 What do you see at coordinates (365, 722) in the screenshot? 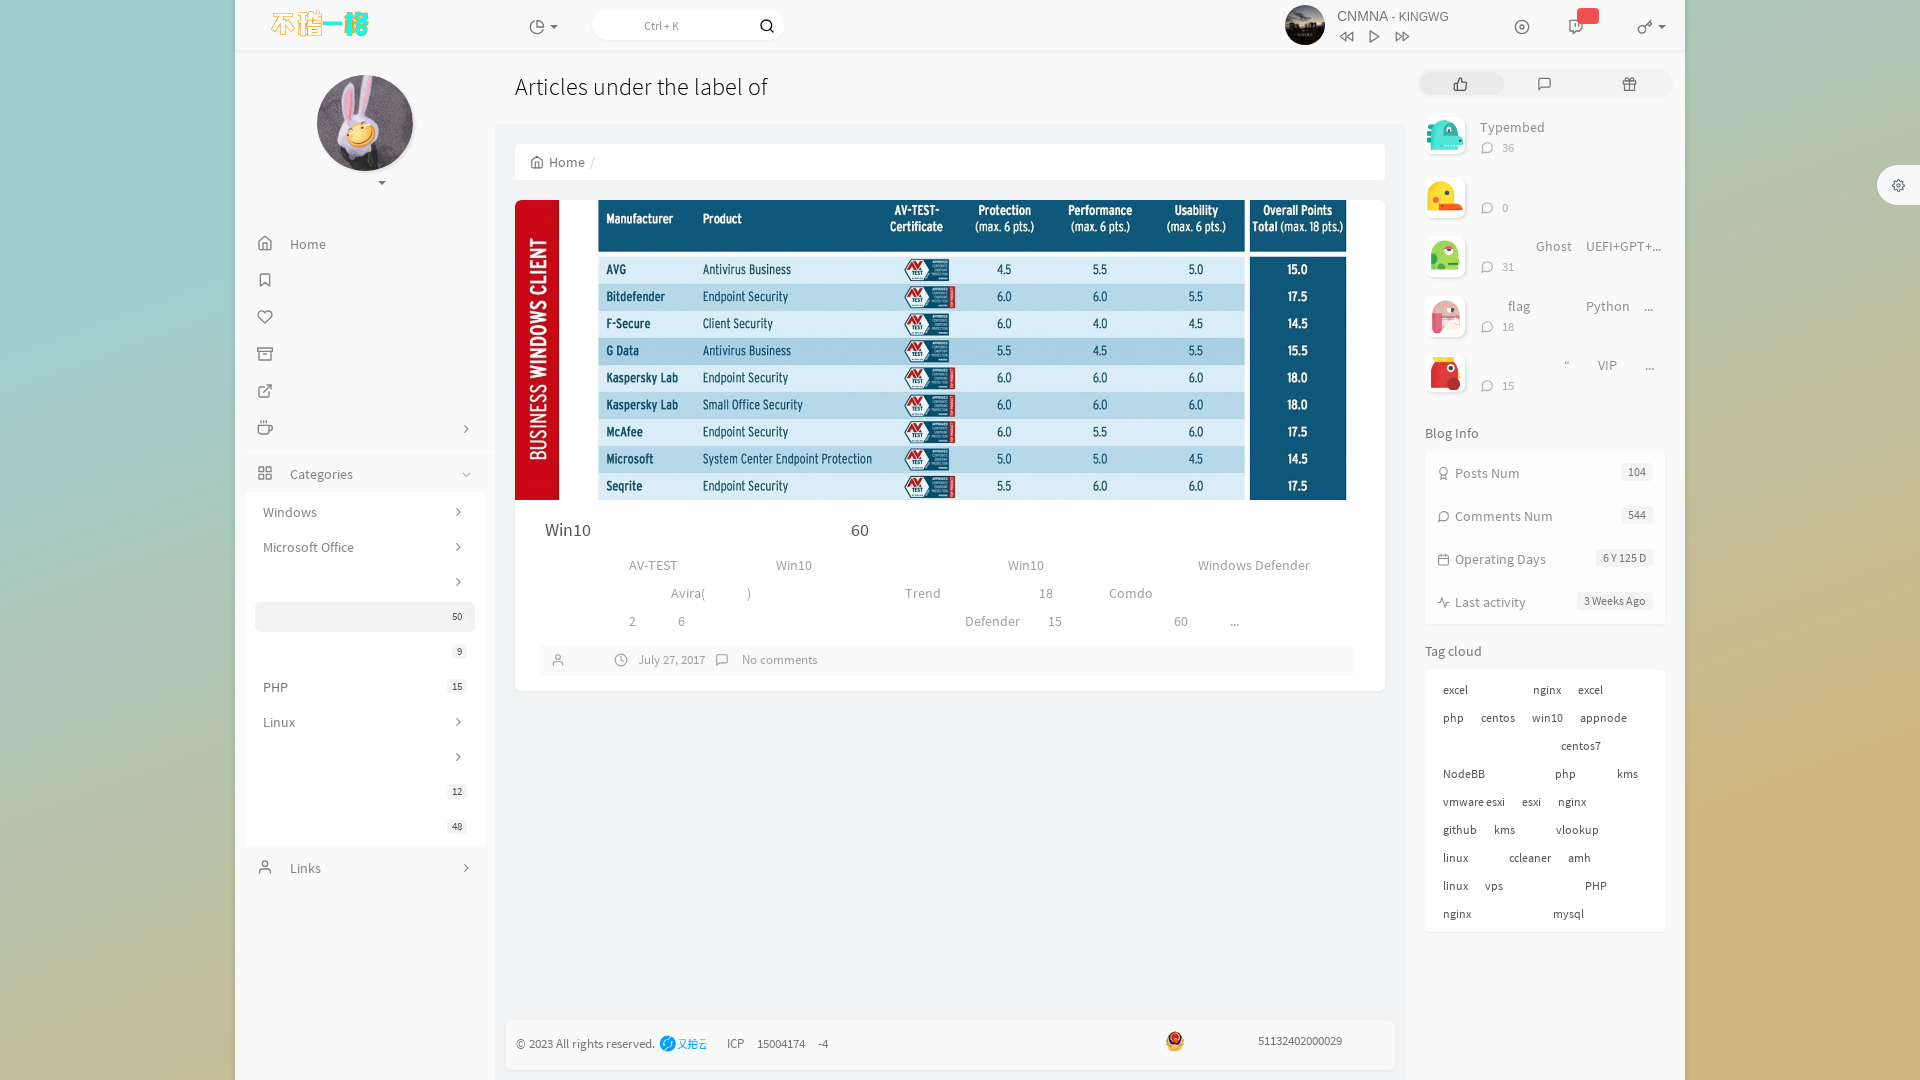
I see `Linux` at bounding box center [365, 722].